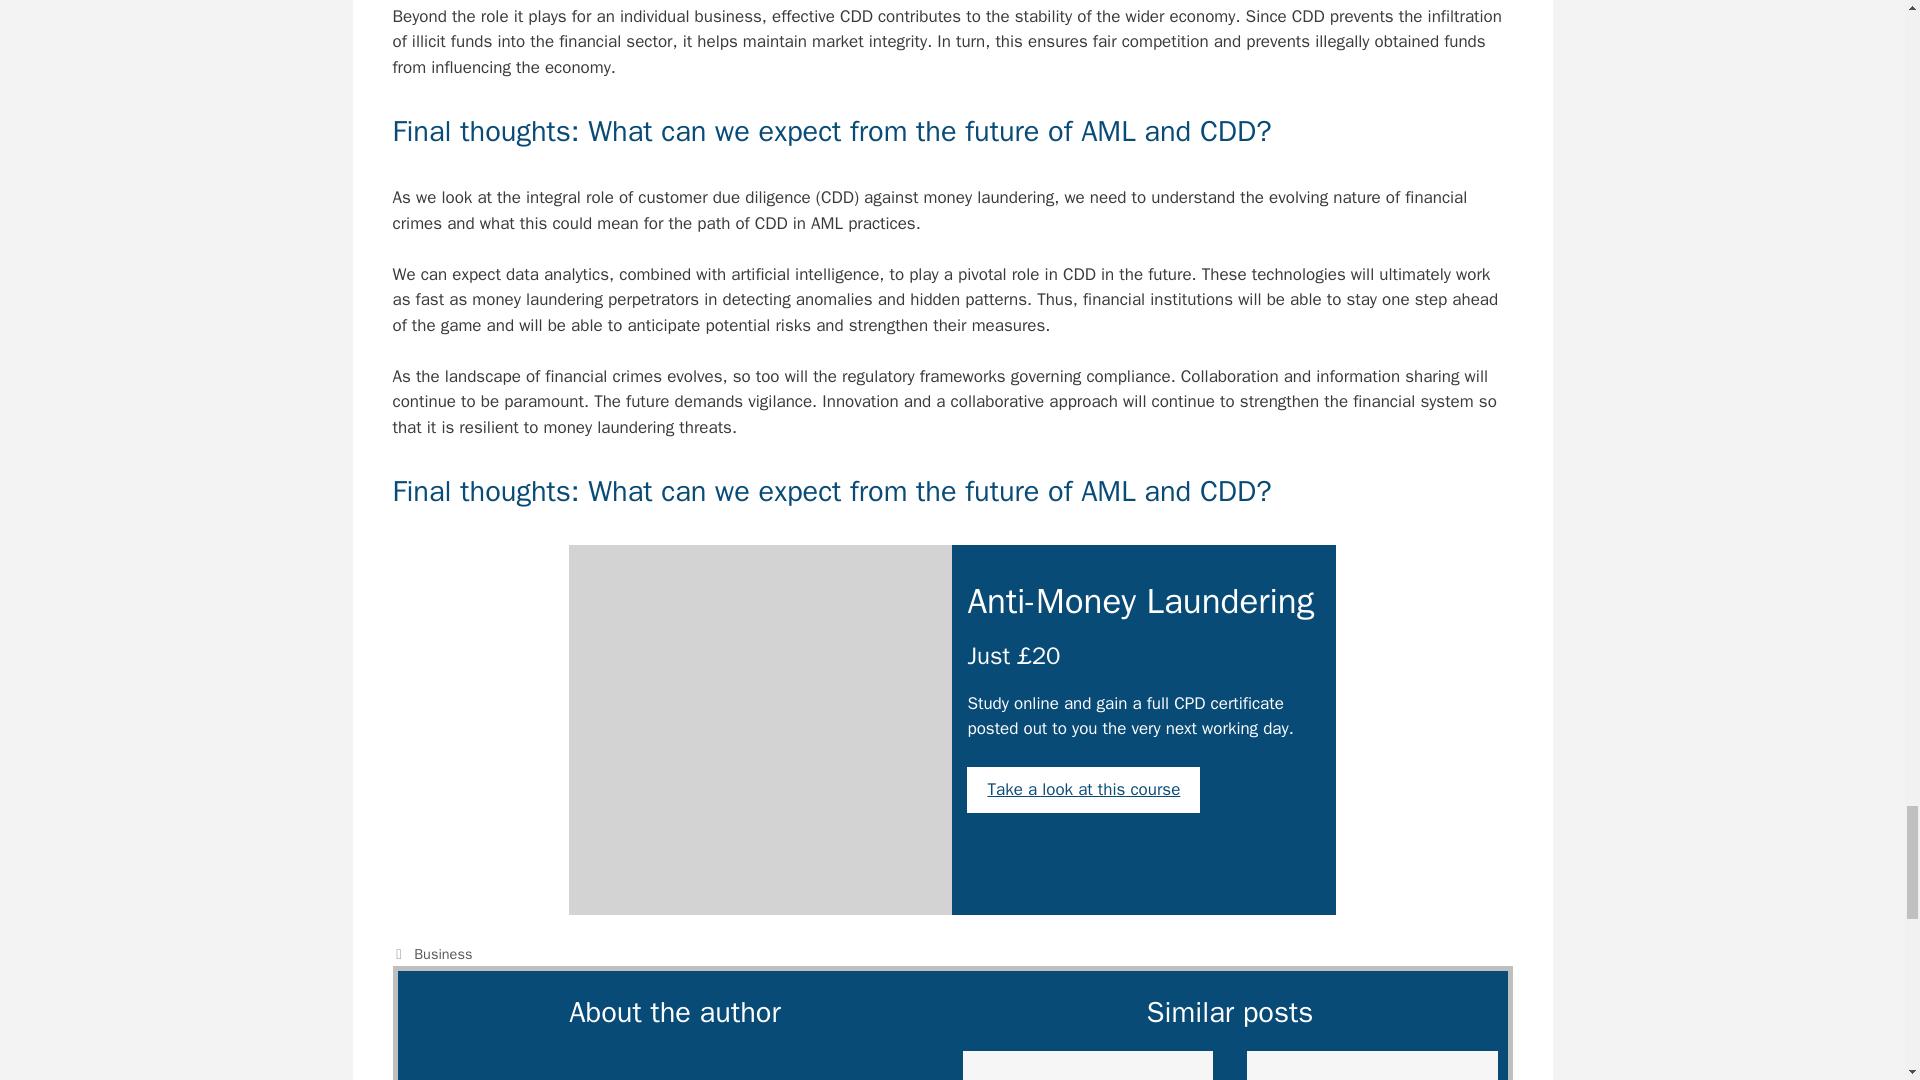 The height and width of the screenshot is (1080, 1920). I want to click on Business, so click(443, 954).